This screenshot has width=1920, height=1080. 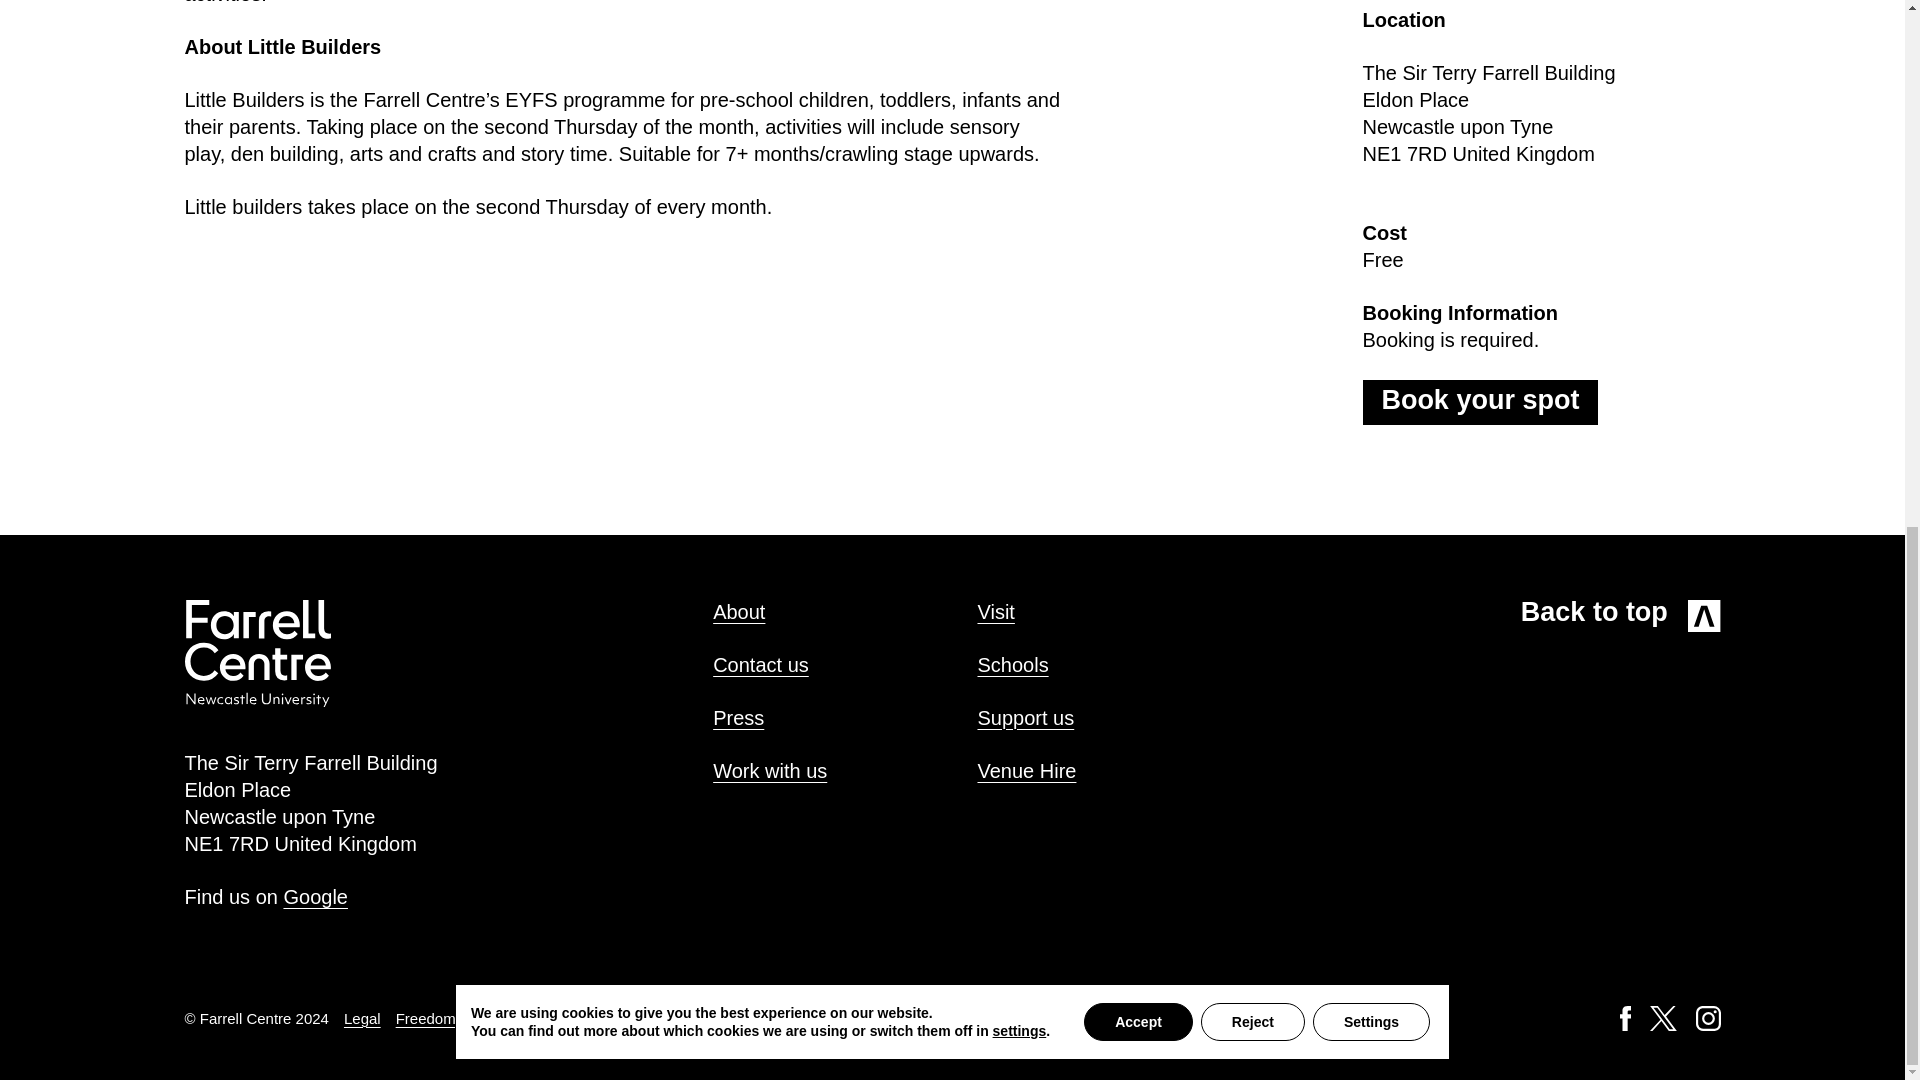 What do you see at coordinates (720, 1018) in the screenshot?
I see `Cookie Policy` at bounding box center [720, 1018].